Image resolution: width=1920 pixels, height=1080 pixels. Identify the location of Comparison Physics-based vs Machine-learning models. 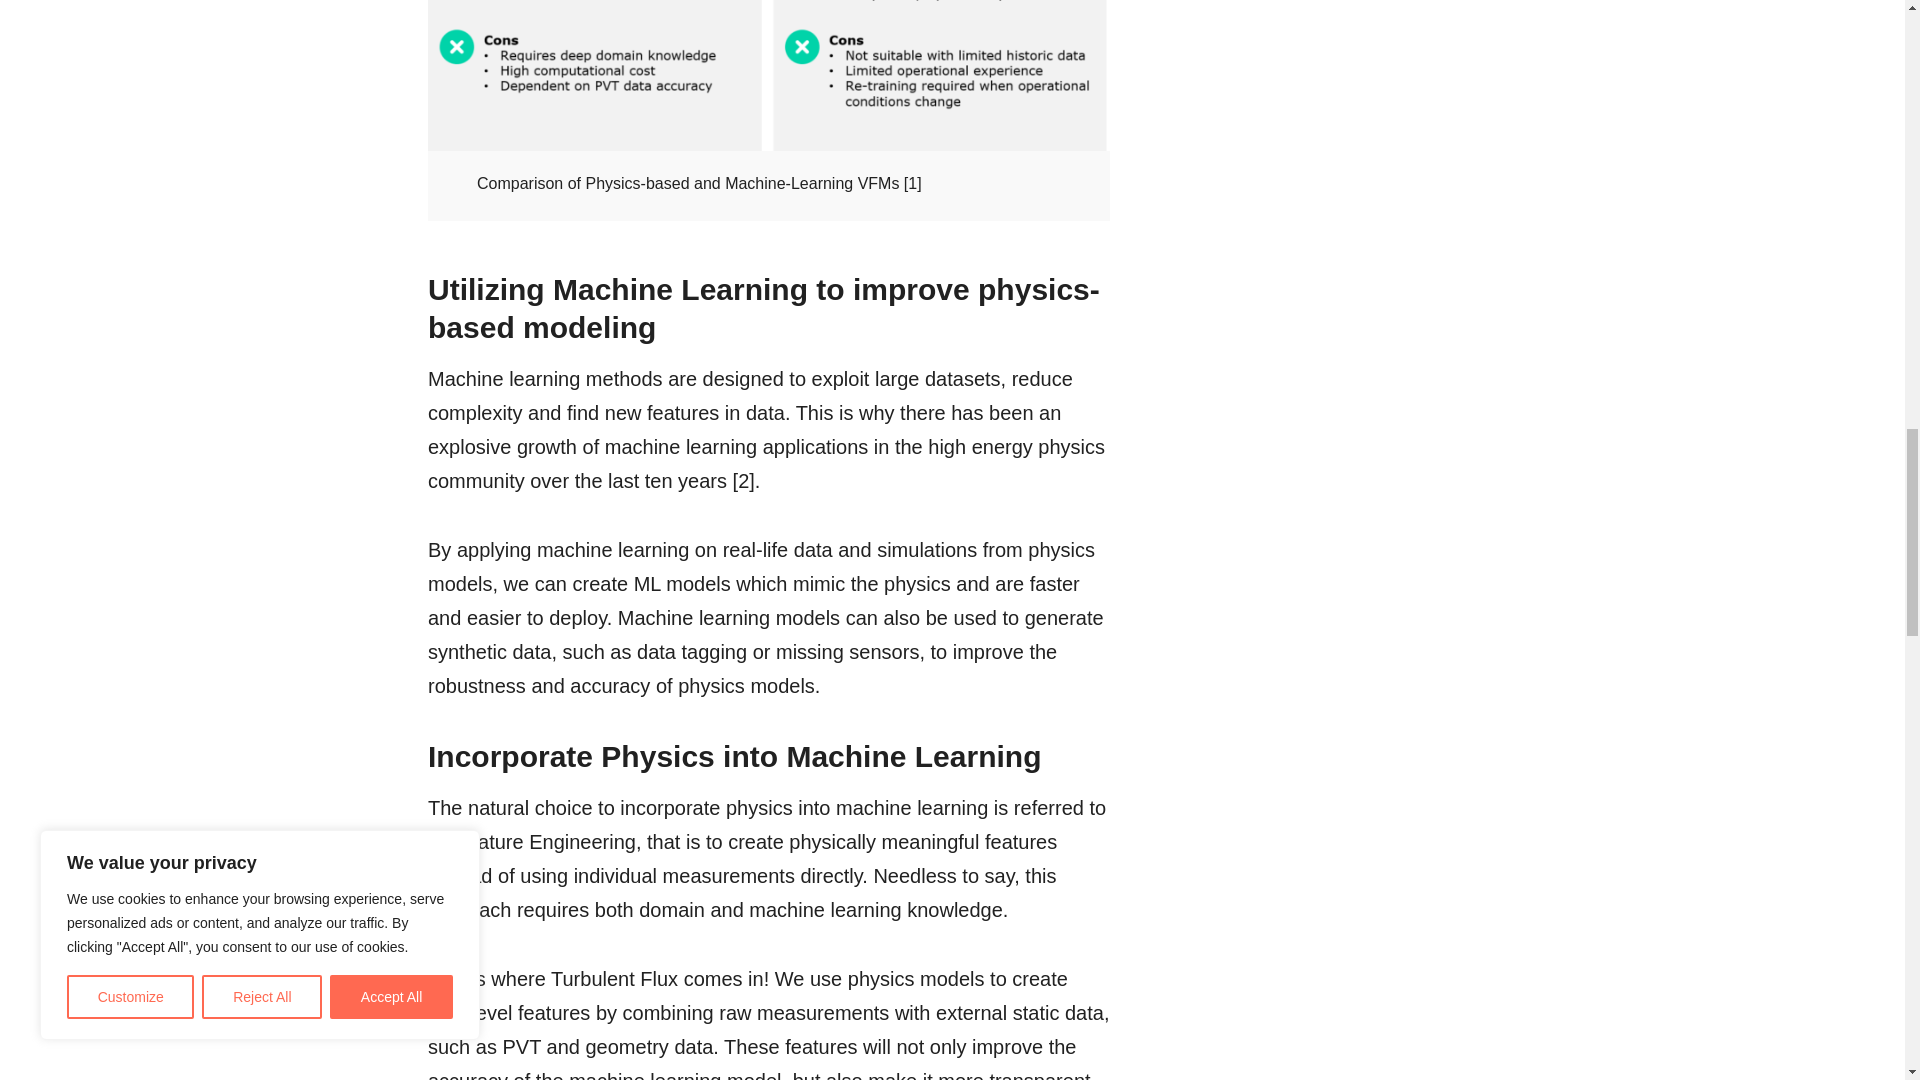
(768, 76).